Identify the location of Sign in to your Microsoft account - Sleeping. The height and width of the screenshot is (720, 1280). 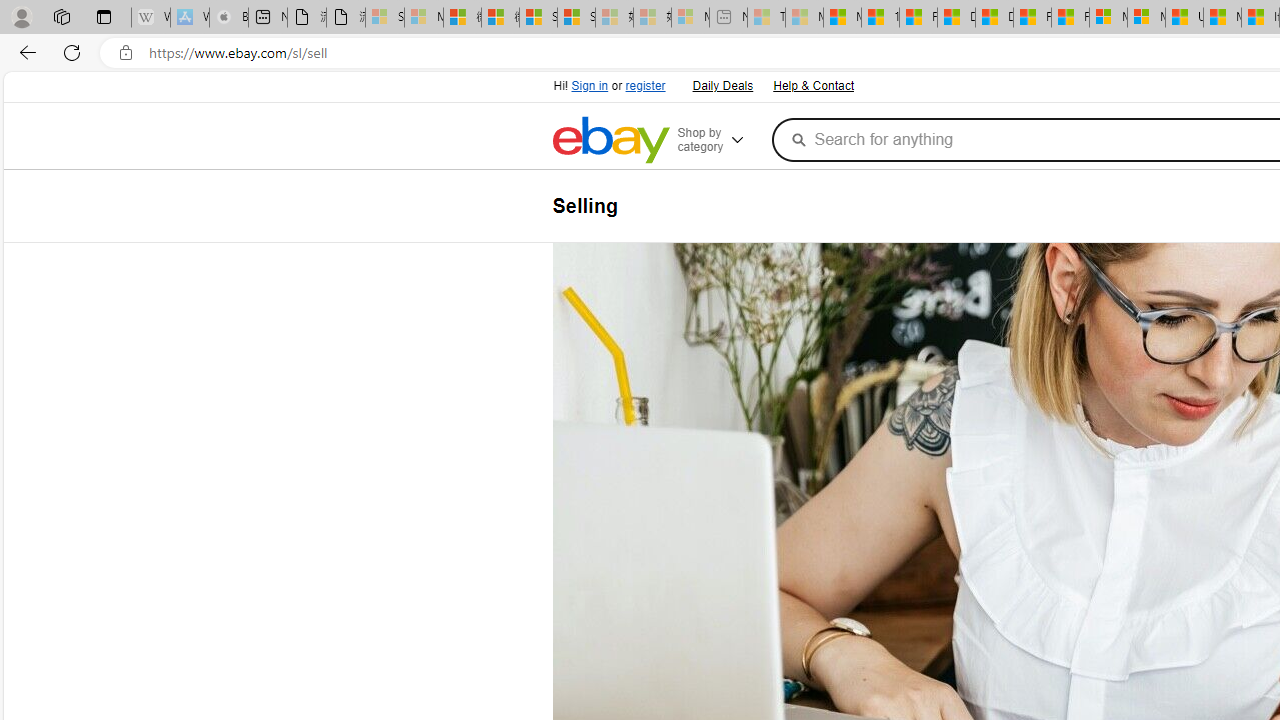
(385, 18).